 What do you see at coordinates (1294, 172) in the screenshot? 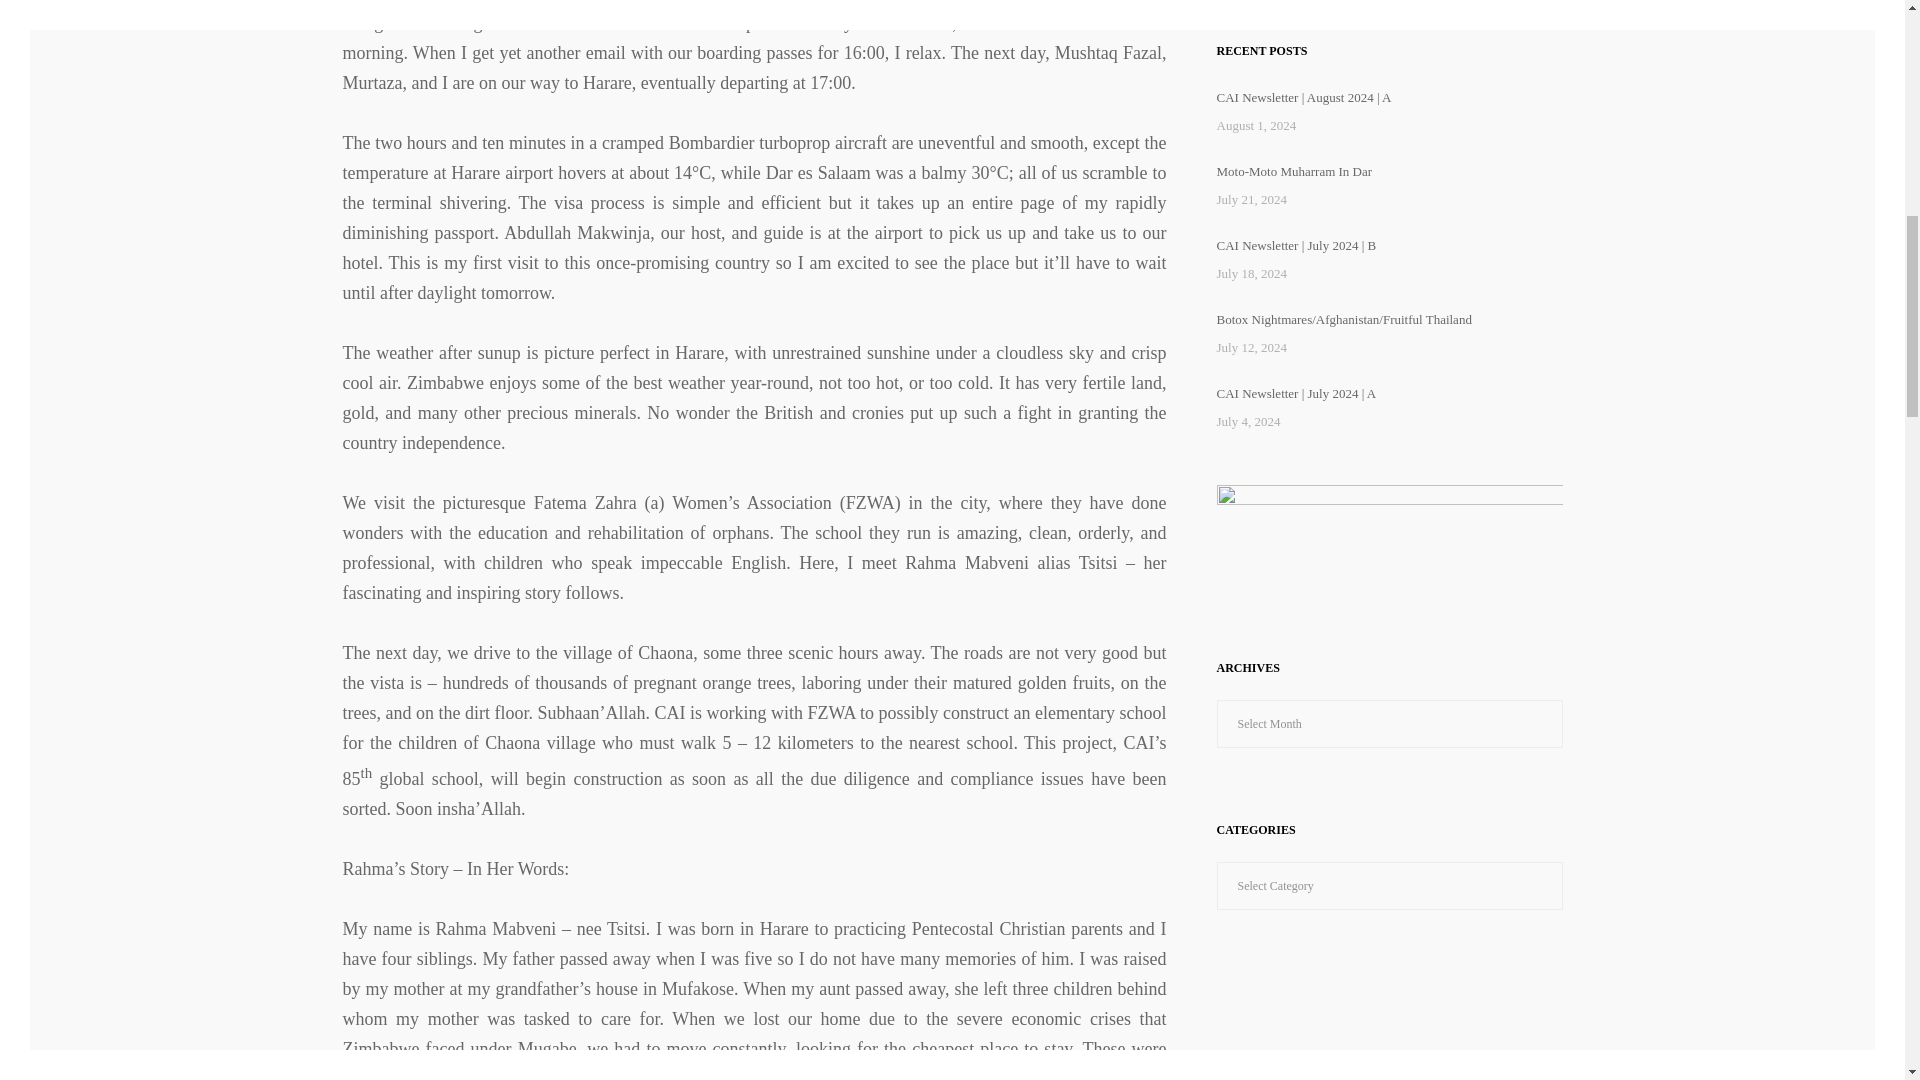
I see `Moto-Moto Muharram In Dar` at bounding box center [1294, 172].